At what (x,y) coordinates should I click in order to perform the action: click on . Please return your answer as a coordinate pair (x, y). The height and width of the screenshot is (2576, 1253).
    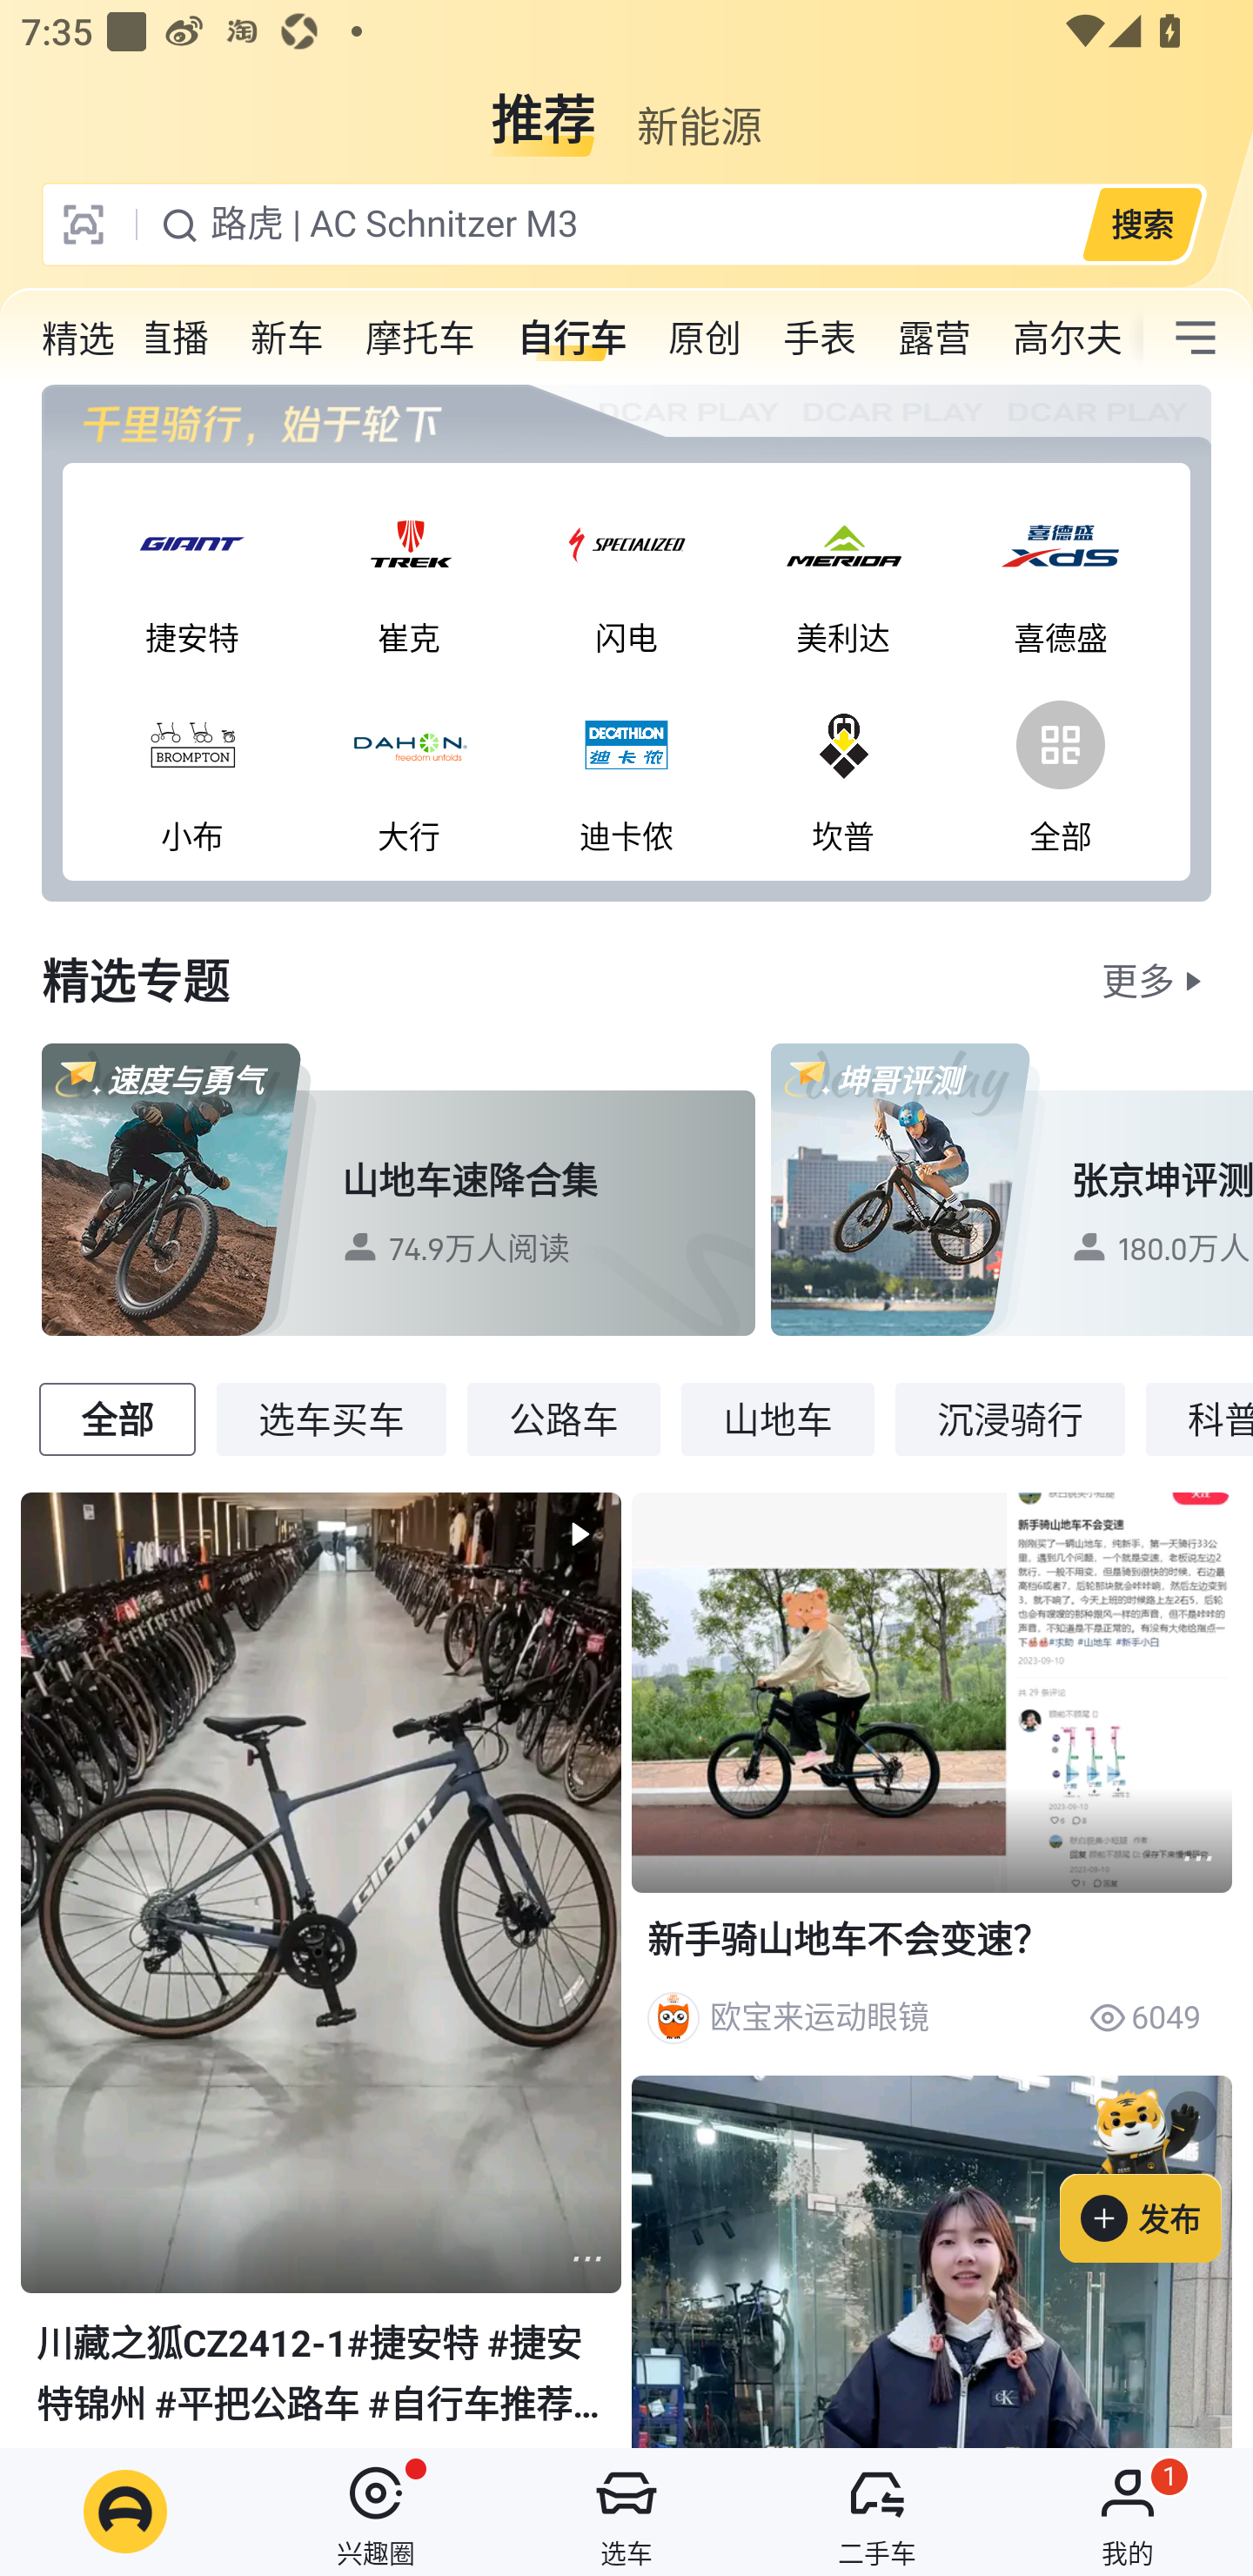
    Looking at the image, I should click on (931, 2261).